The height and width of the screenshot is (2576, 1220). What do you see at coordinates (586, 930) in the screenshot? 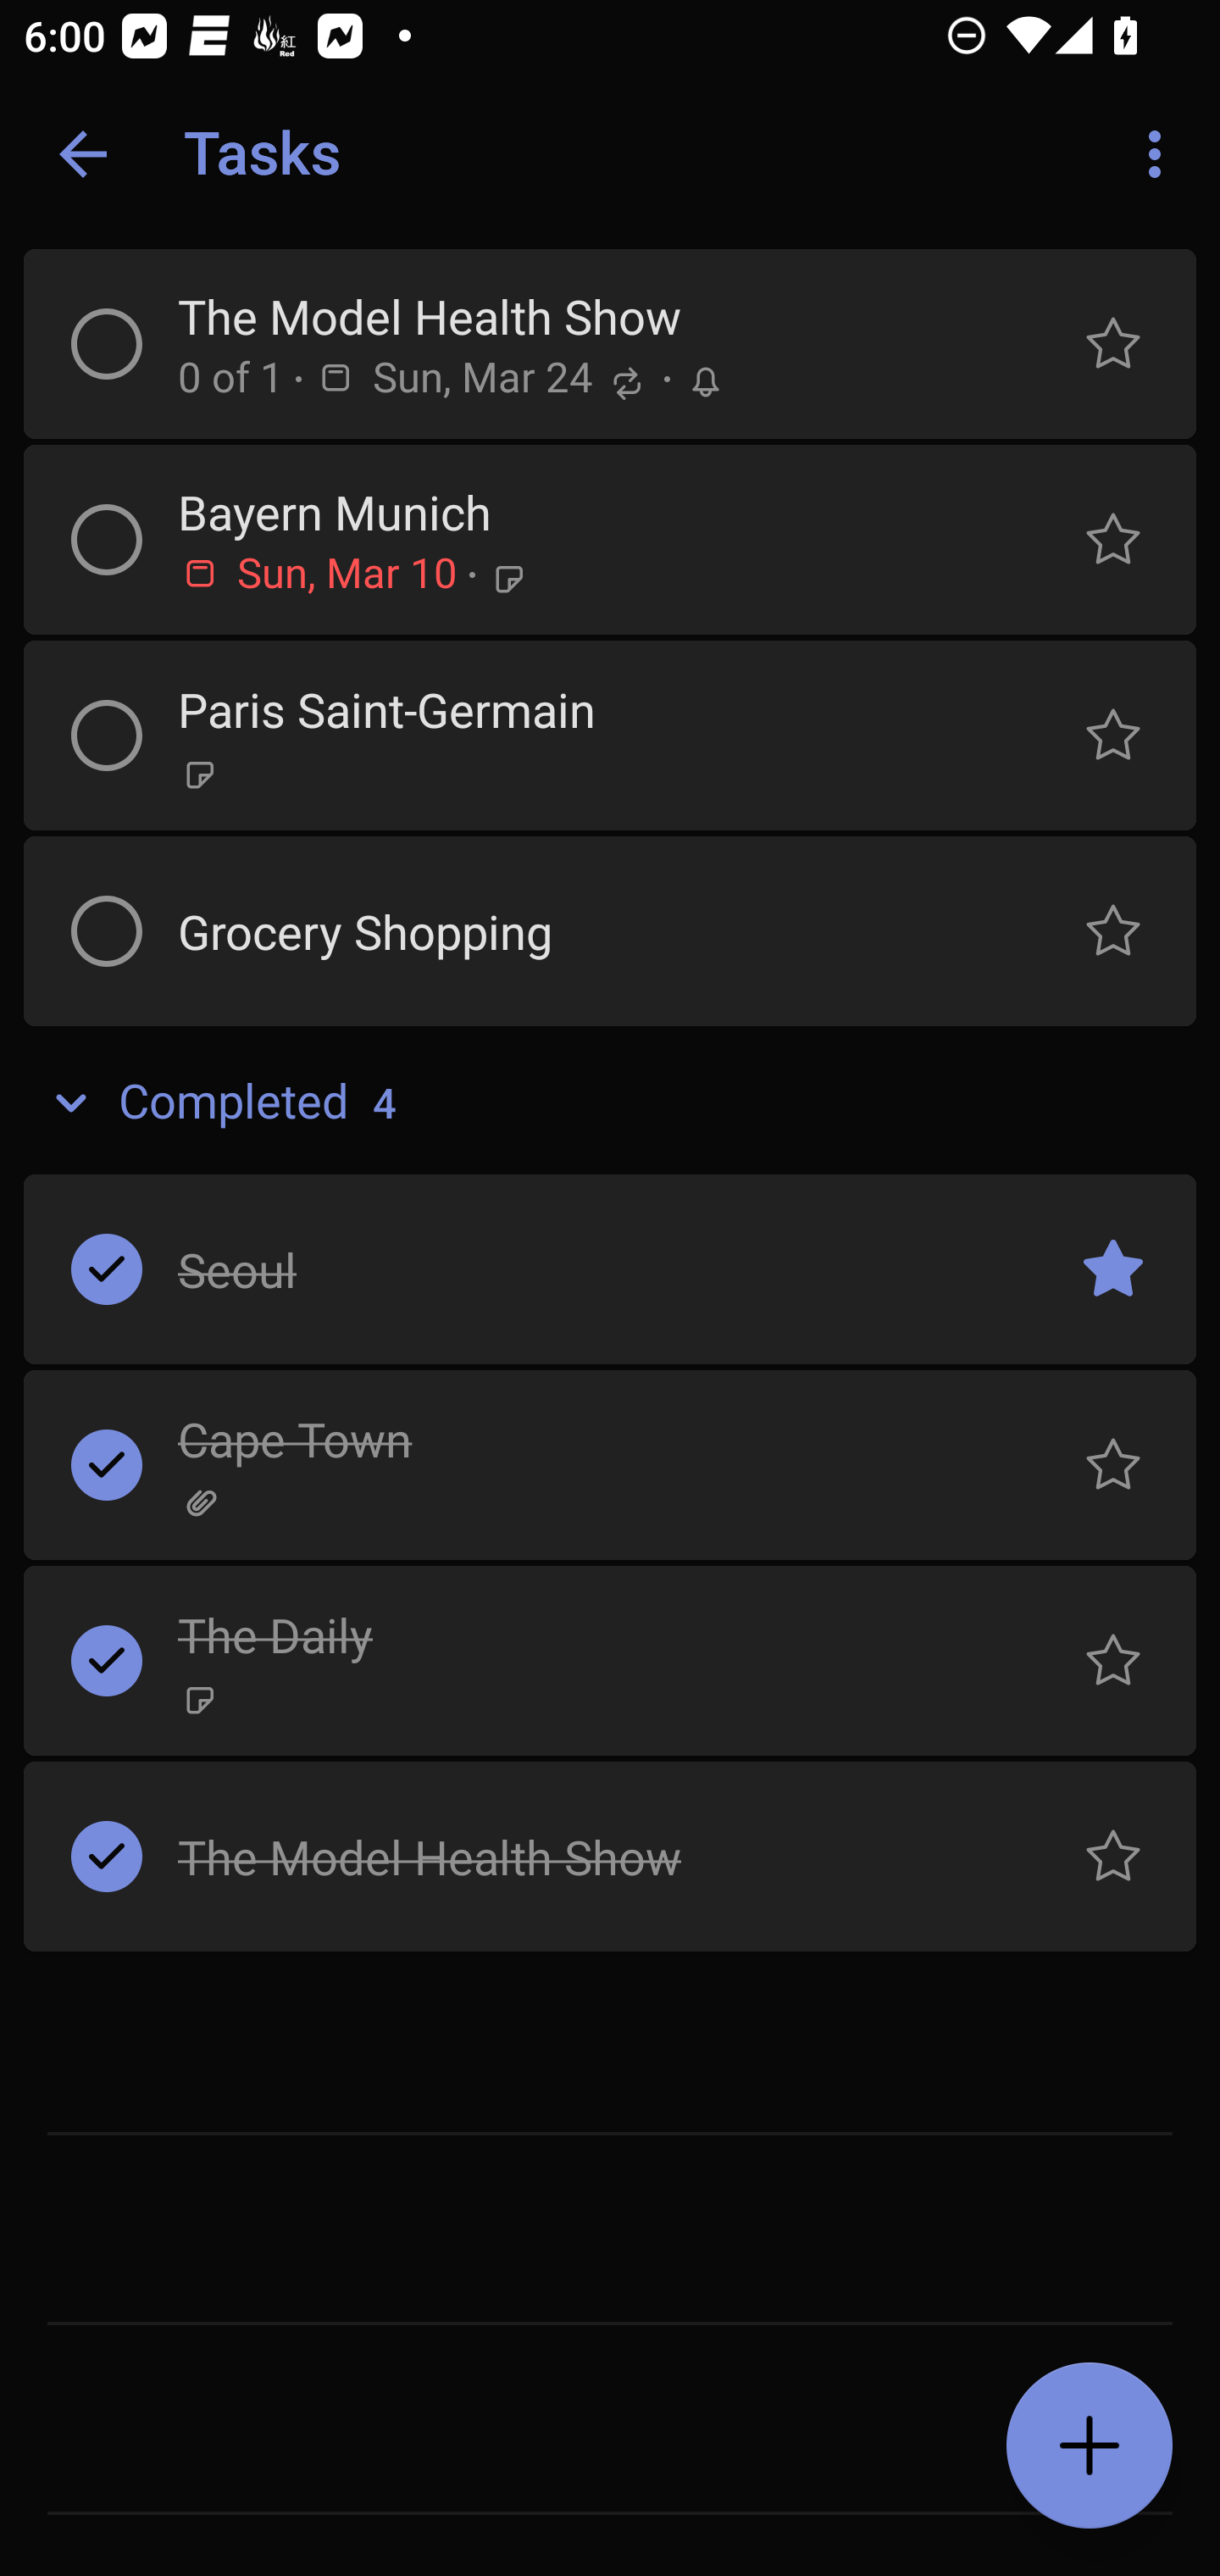
I see `Grocery Shopping` at bounding box center [586, 930].